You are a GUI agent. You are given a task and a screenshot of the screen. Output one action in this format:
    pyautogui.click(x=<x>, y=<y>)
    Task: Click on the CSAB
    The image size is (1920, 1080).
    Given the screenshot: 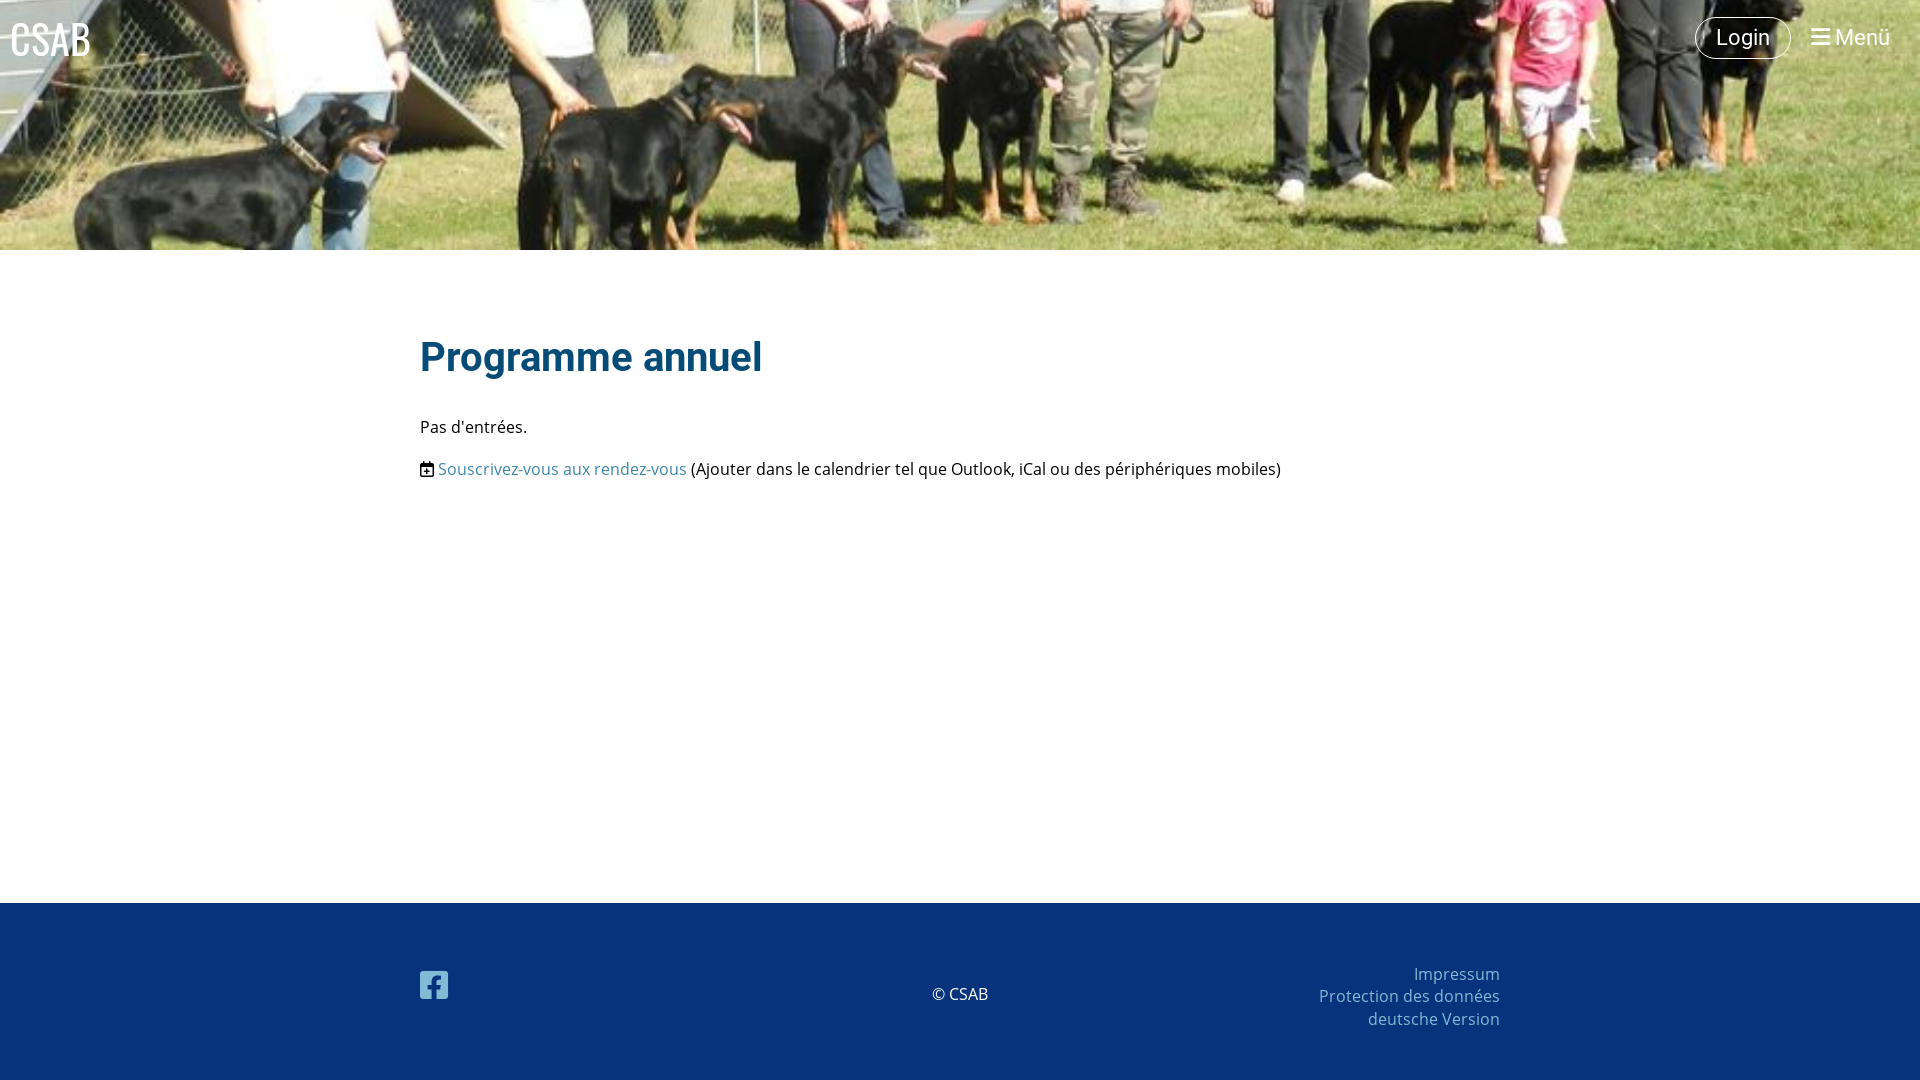 What is the action you would take?
    pyautogui.click(x=50, y=38)
    